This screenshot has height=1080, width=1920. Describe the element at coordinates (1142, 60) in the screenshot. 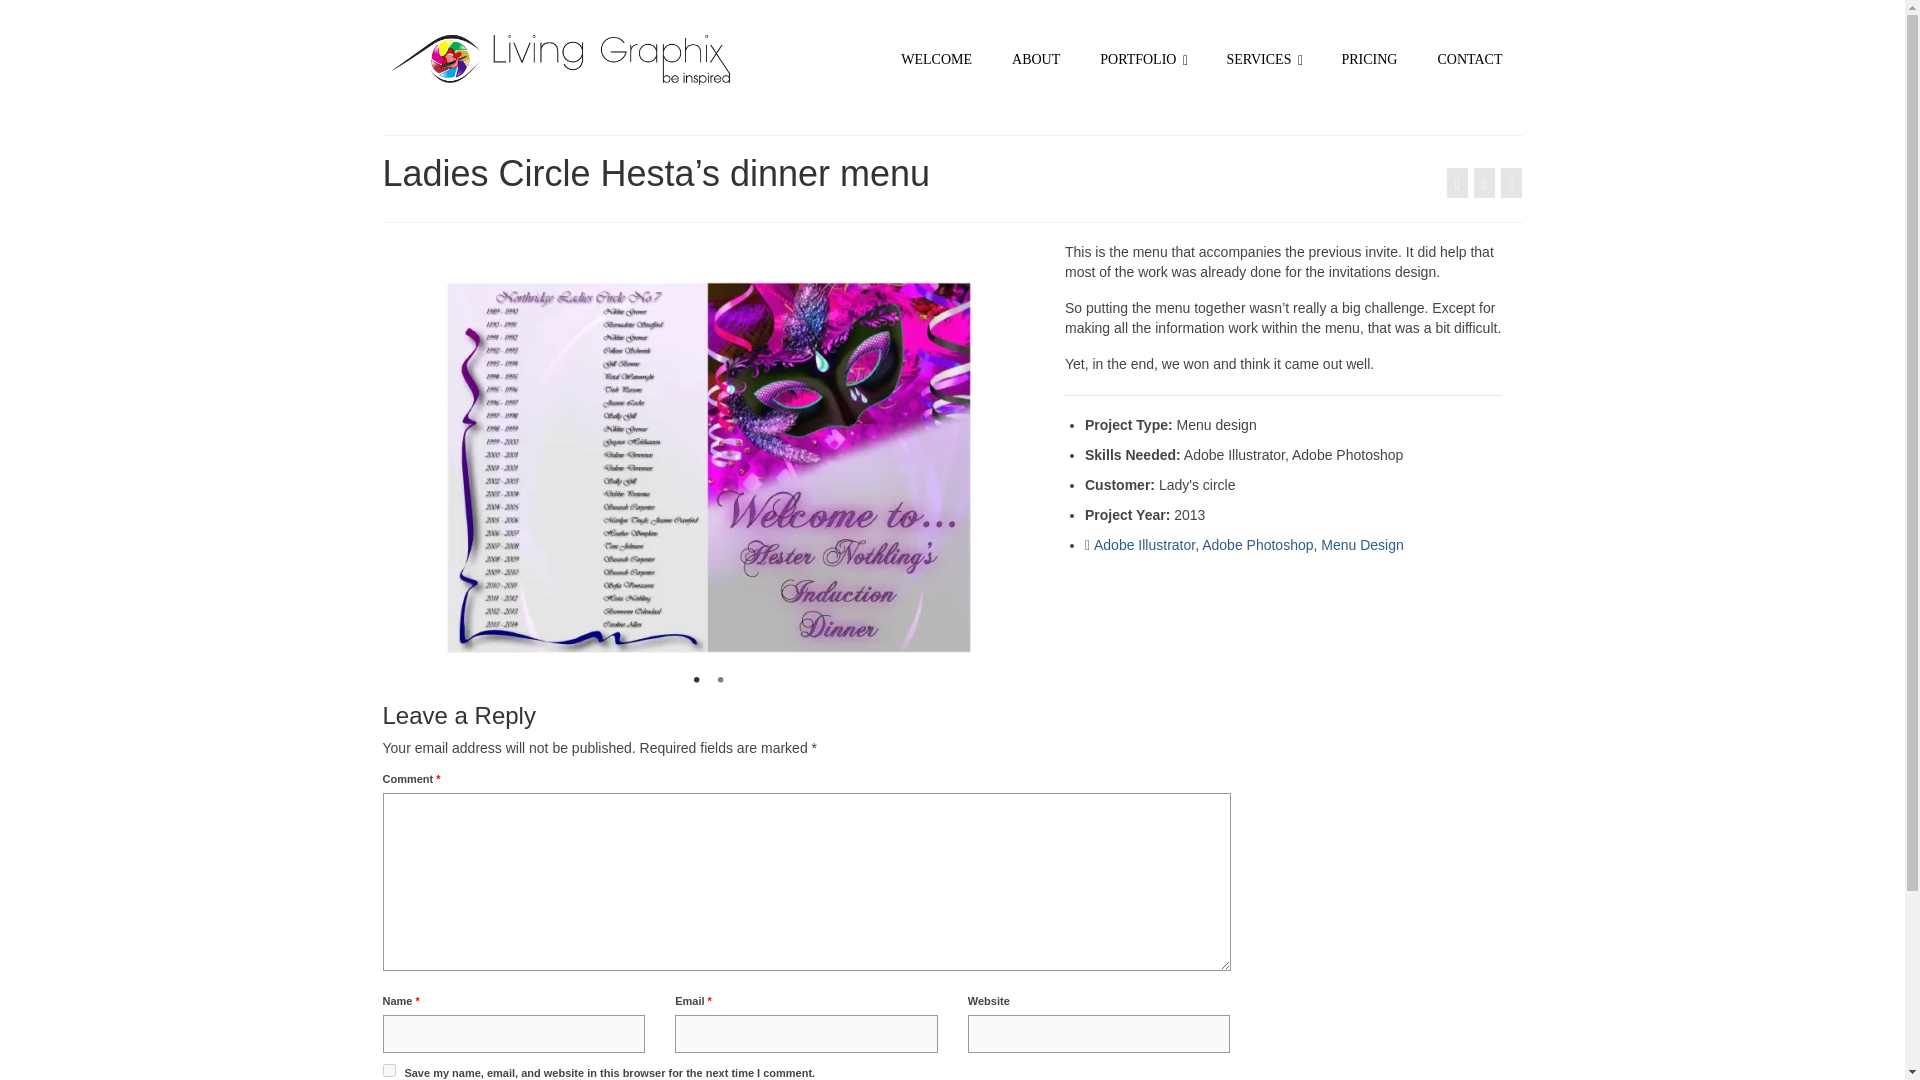

I see `PORTFOLIO` at that location.